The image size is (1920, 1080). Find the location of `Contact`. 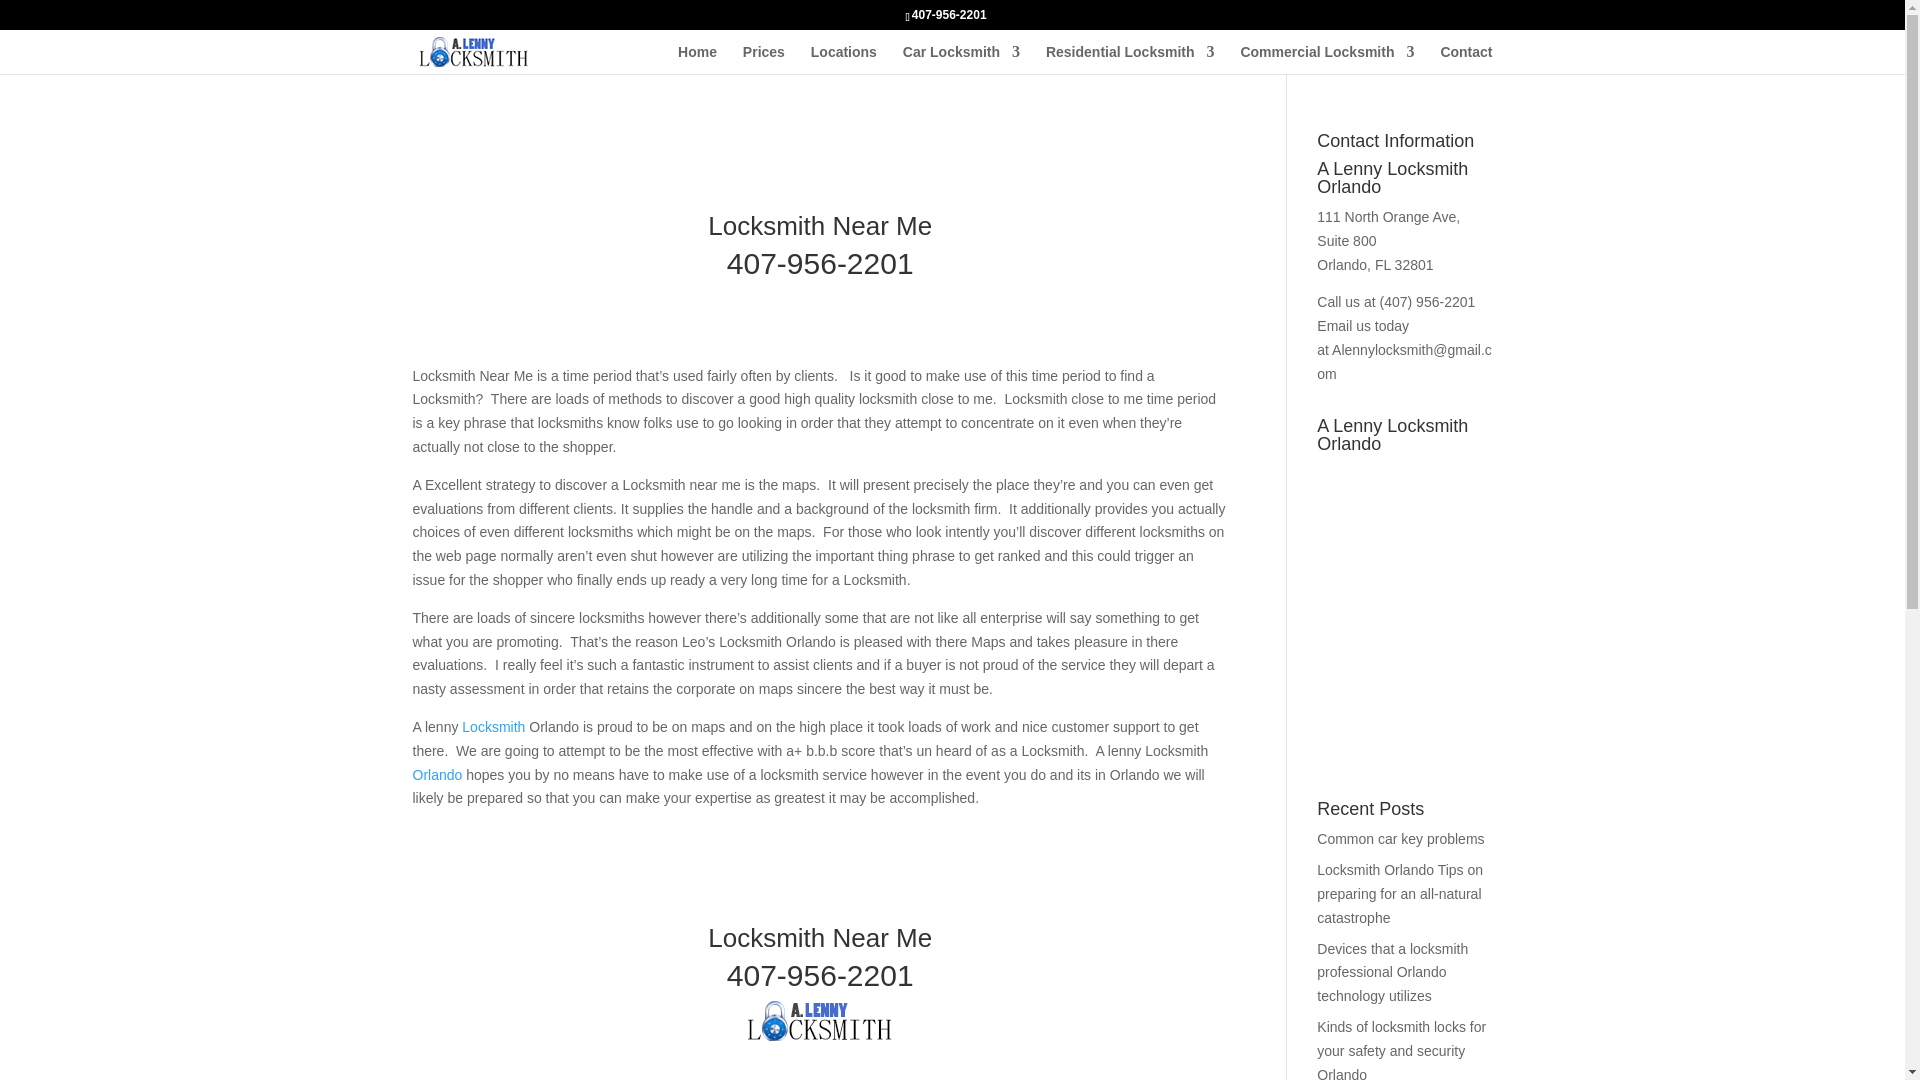

Contact is located at coordinates (1466, 60).